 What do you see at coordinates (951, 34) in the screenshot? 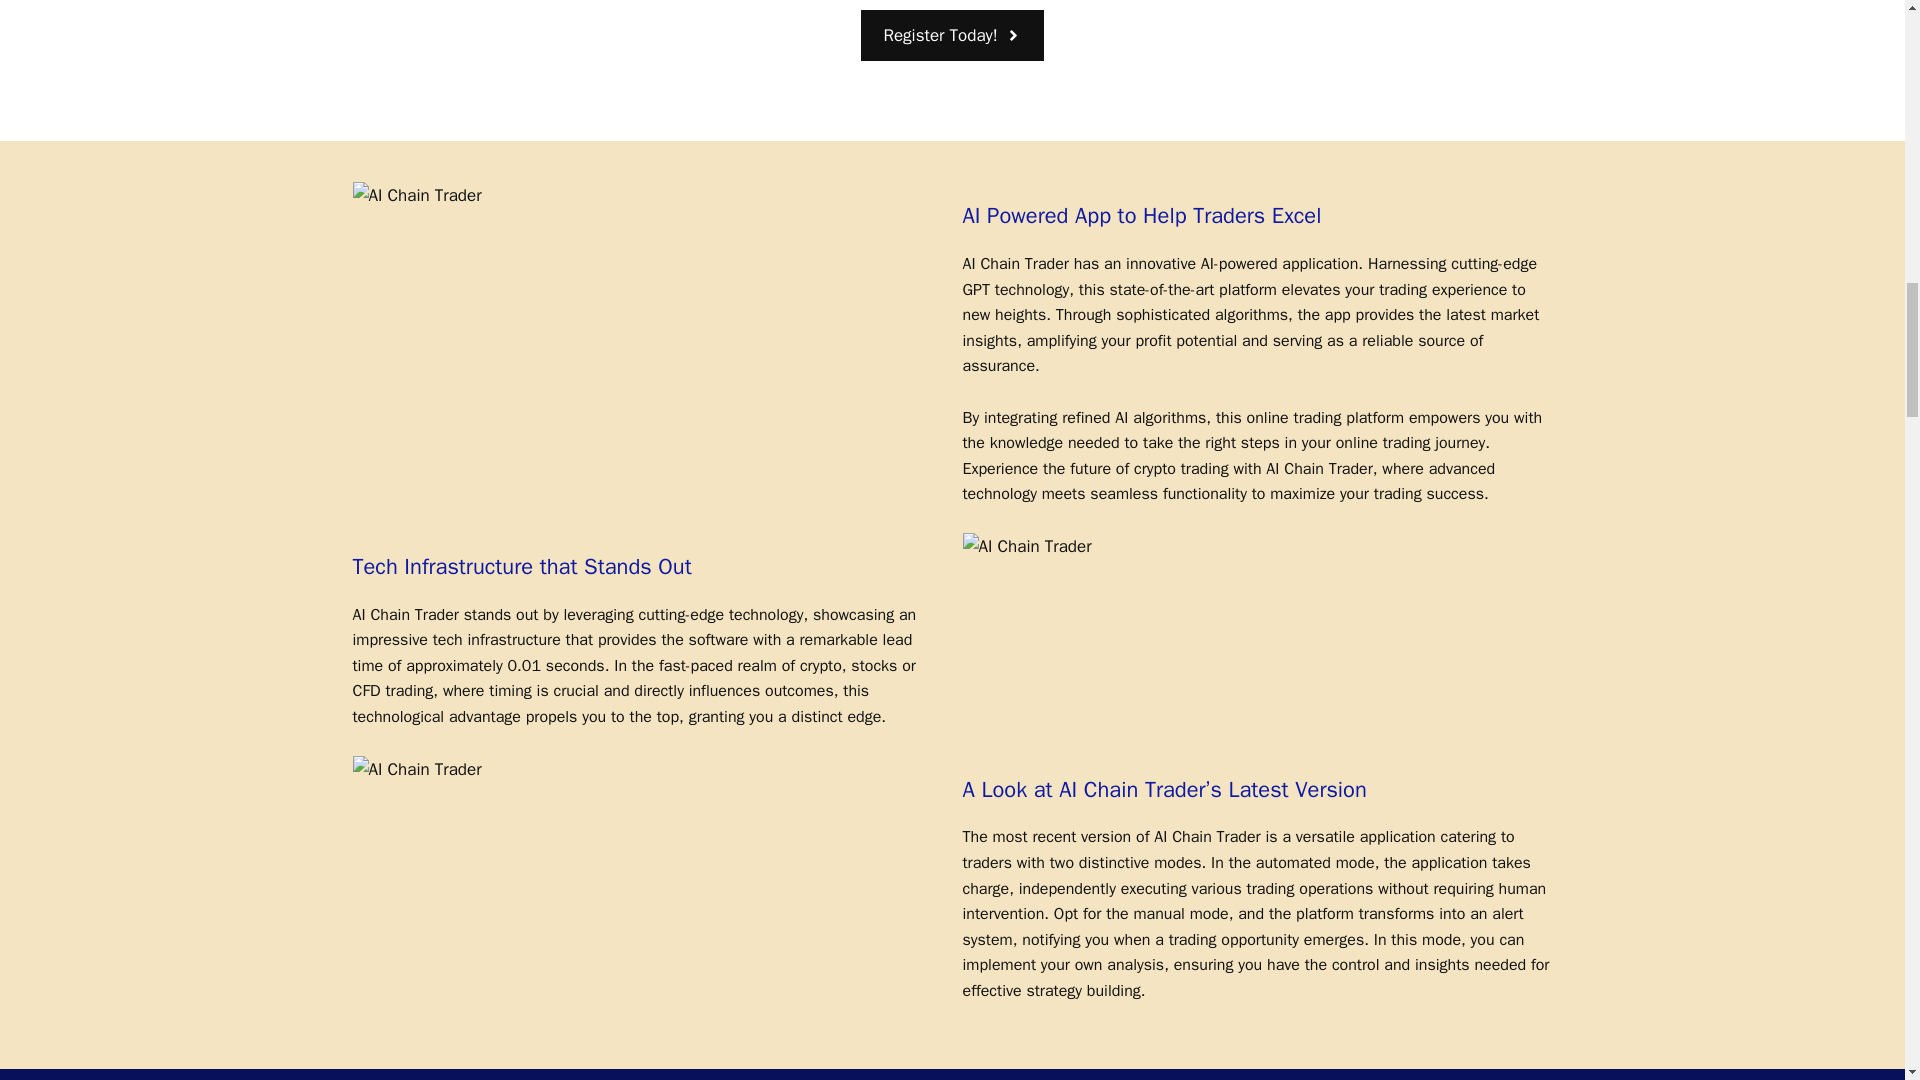
I see `Register Today!` at bounding box center [951, 34].